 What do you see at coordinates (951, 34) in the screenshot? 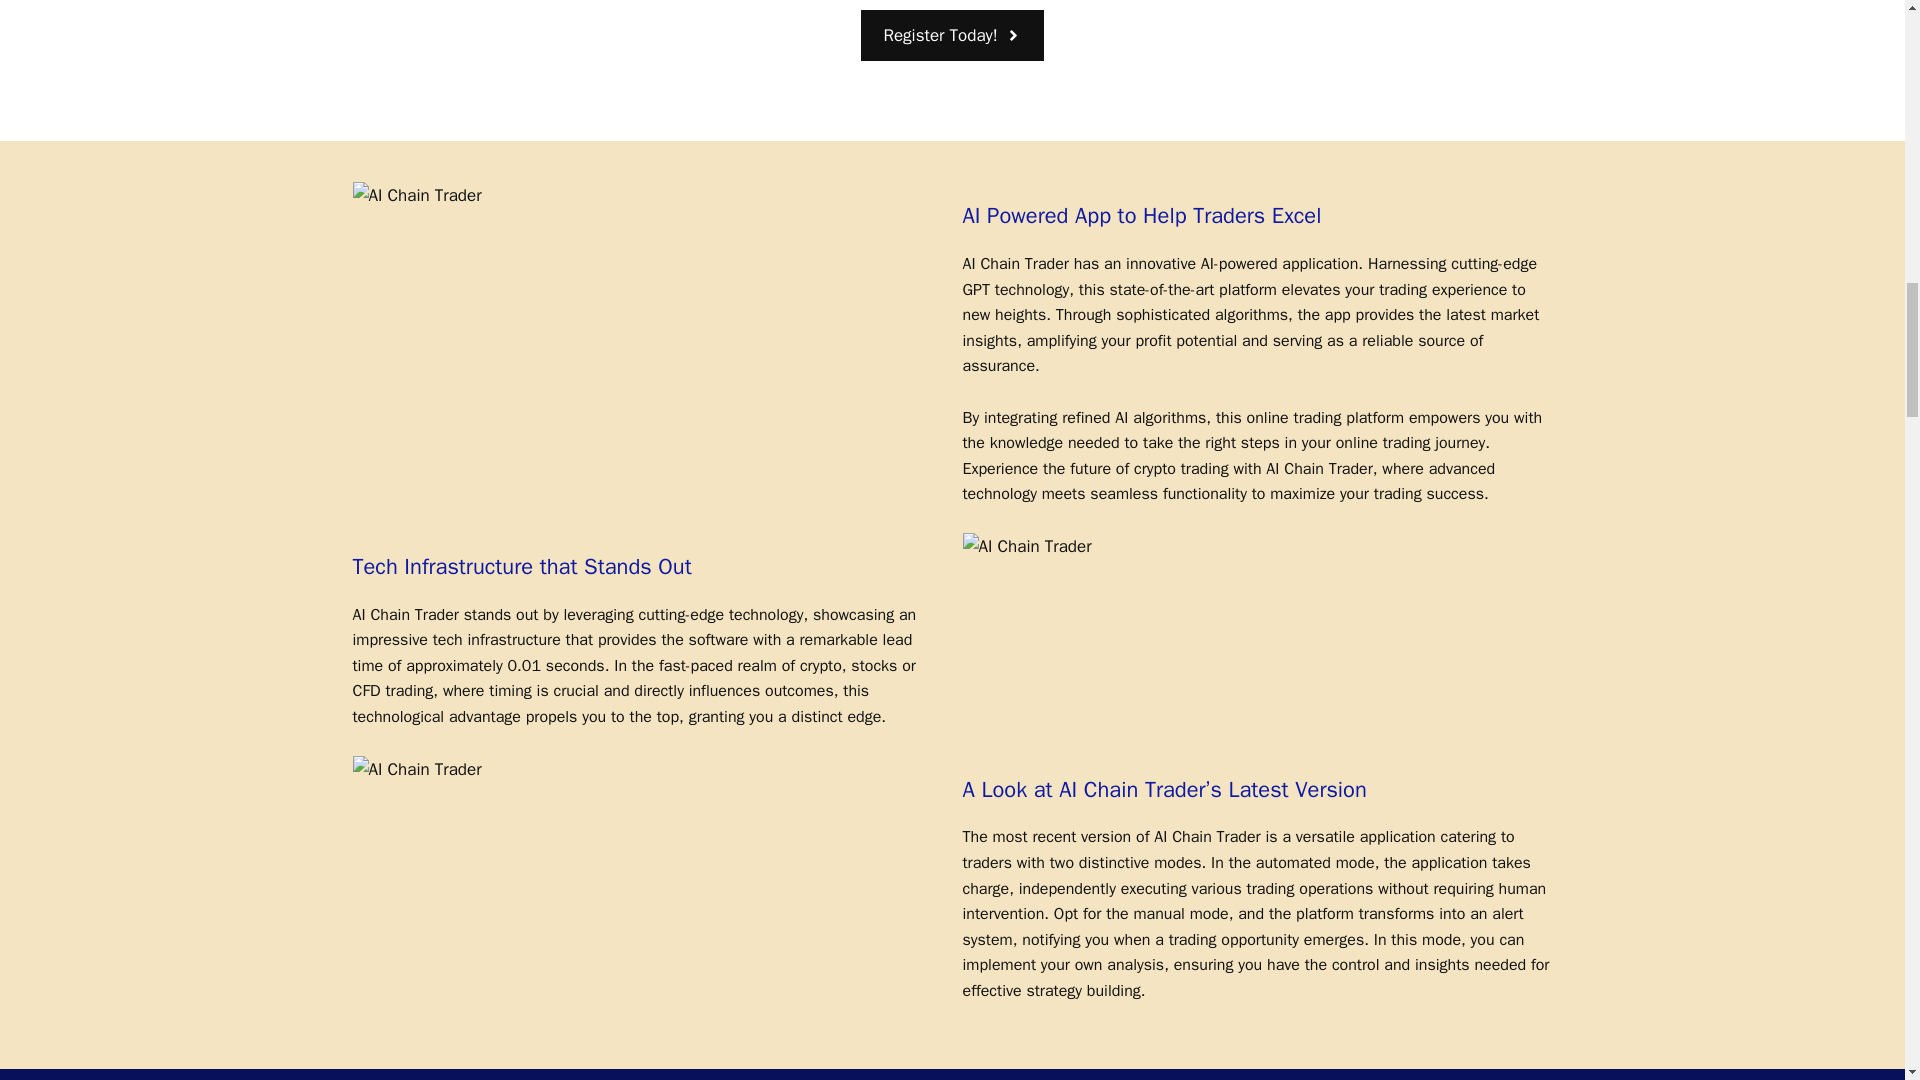
I see `Register Today!` at bounding box center [951, 34].